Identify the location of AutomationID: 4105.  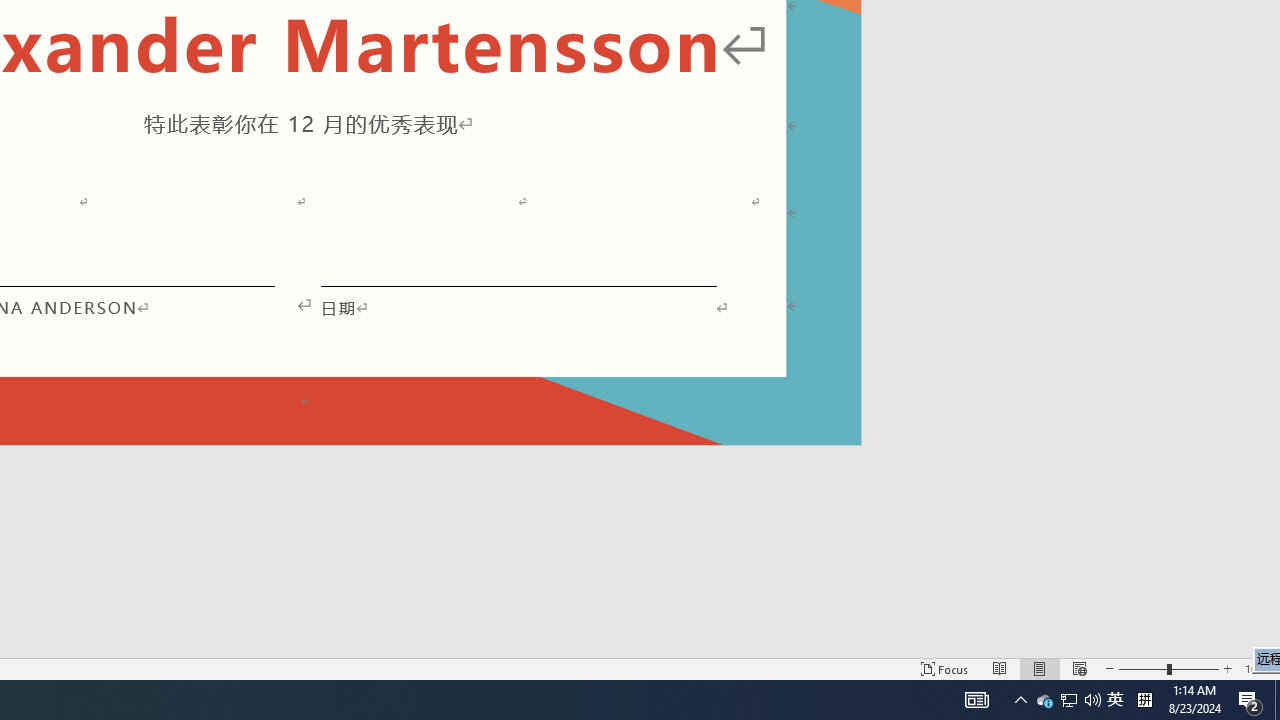
(1144, 700).